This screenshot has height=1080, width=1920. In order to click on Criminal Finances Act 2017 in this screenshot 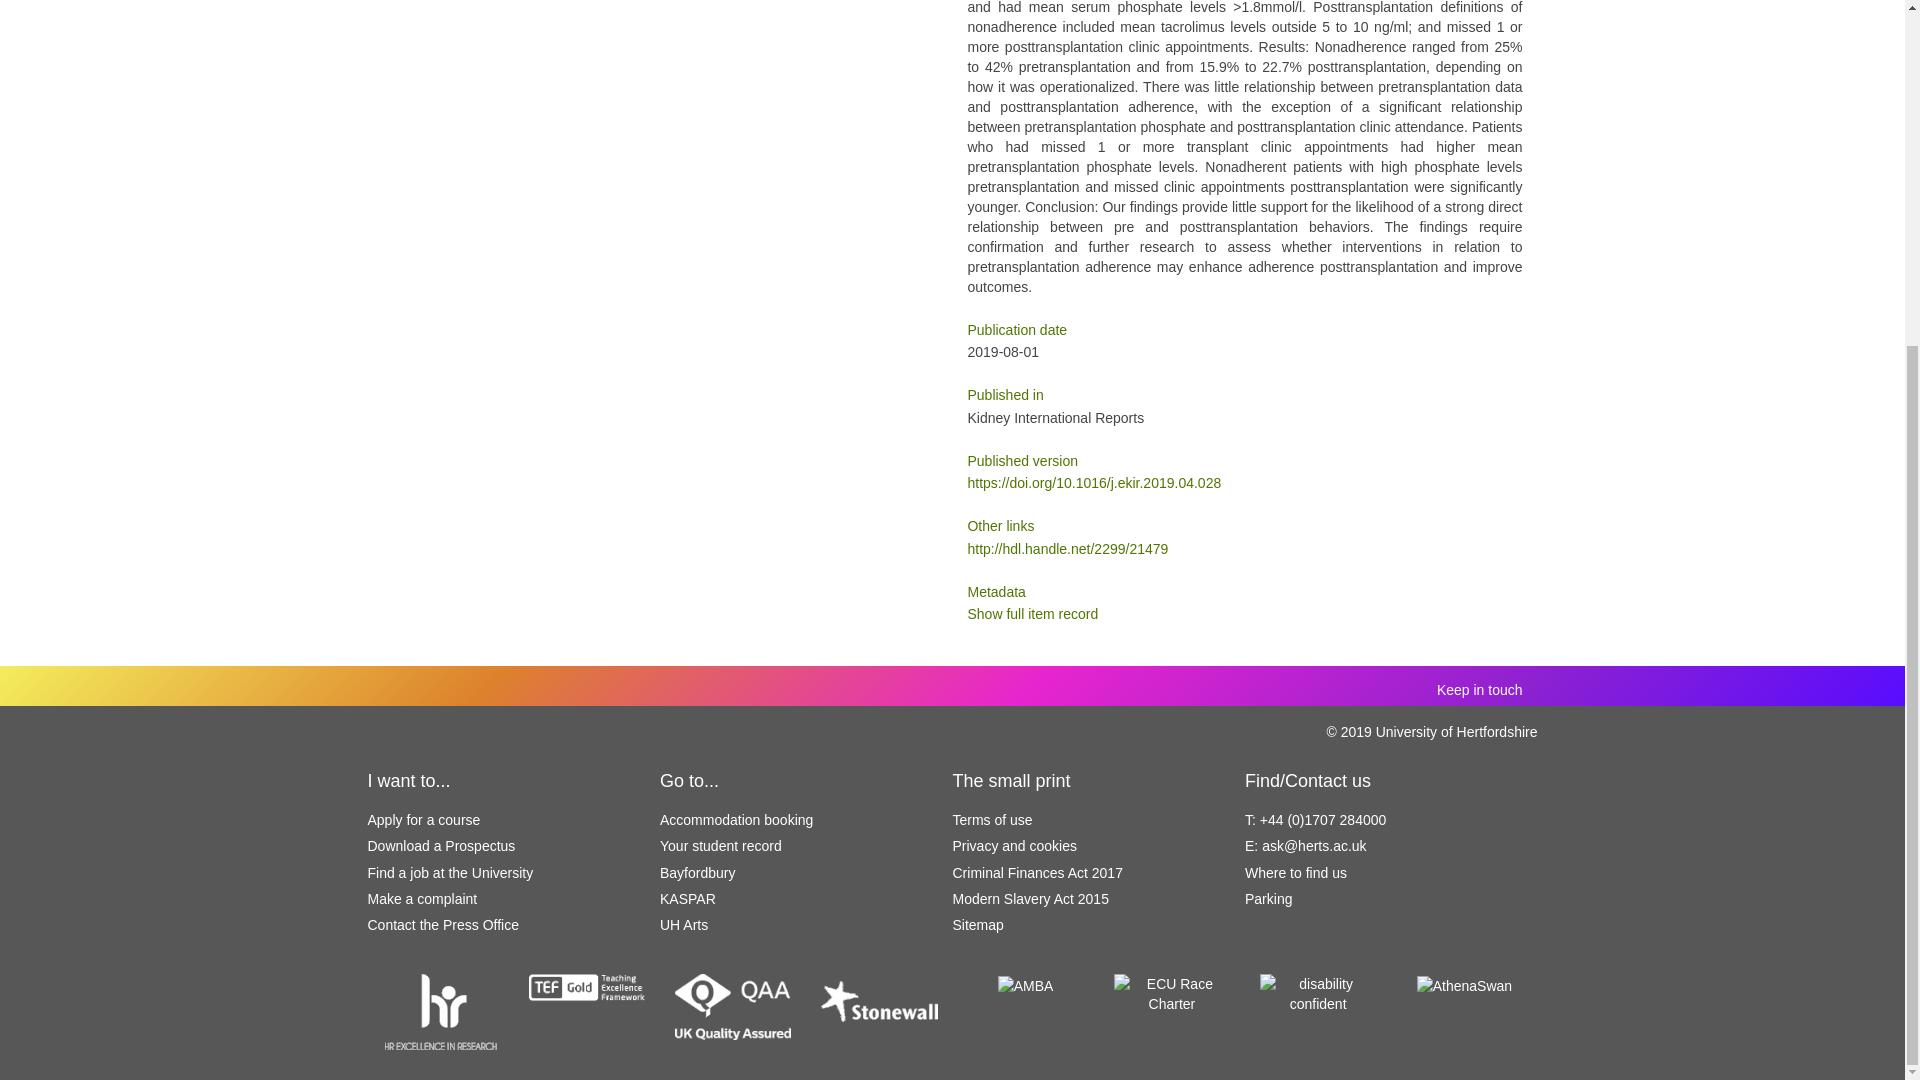, I will do `click(1036, 873)`.